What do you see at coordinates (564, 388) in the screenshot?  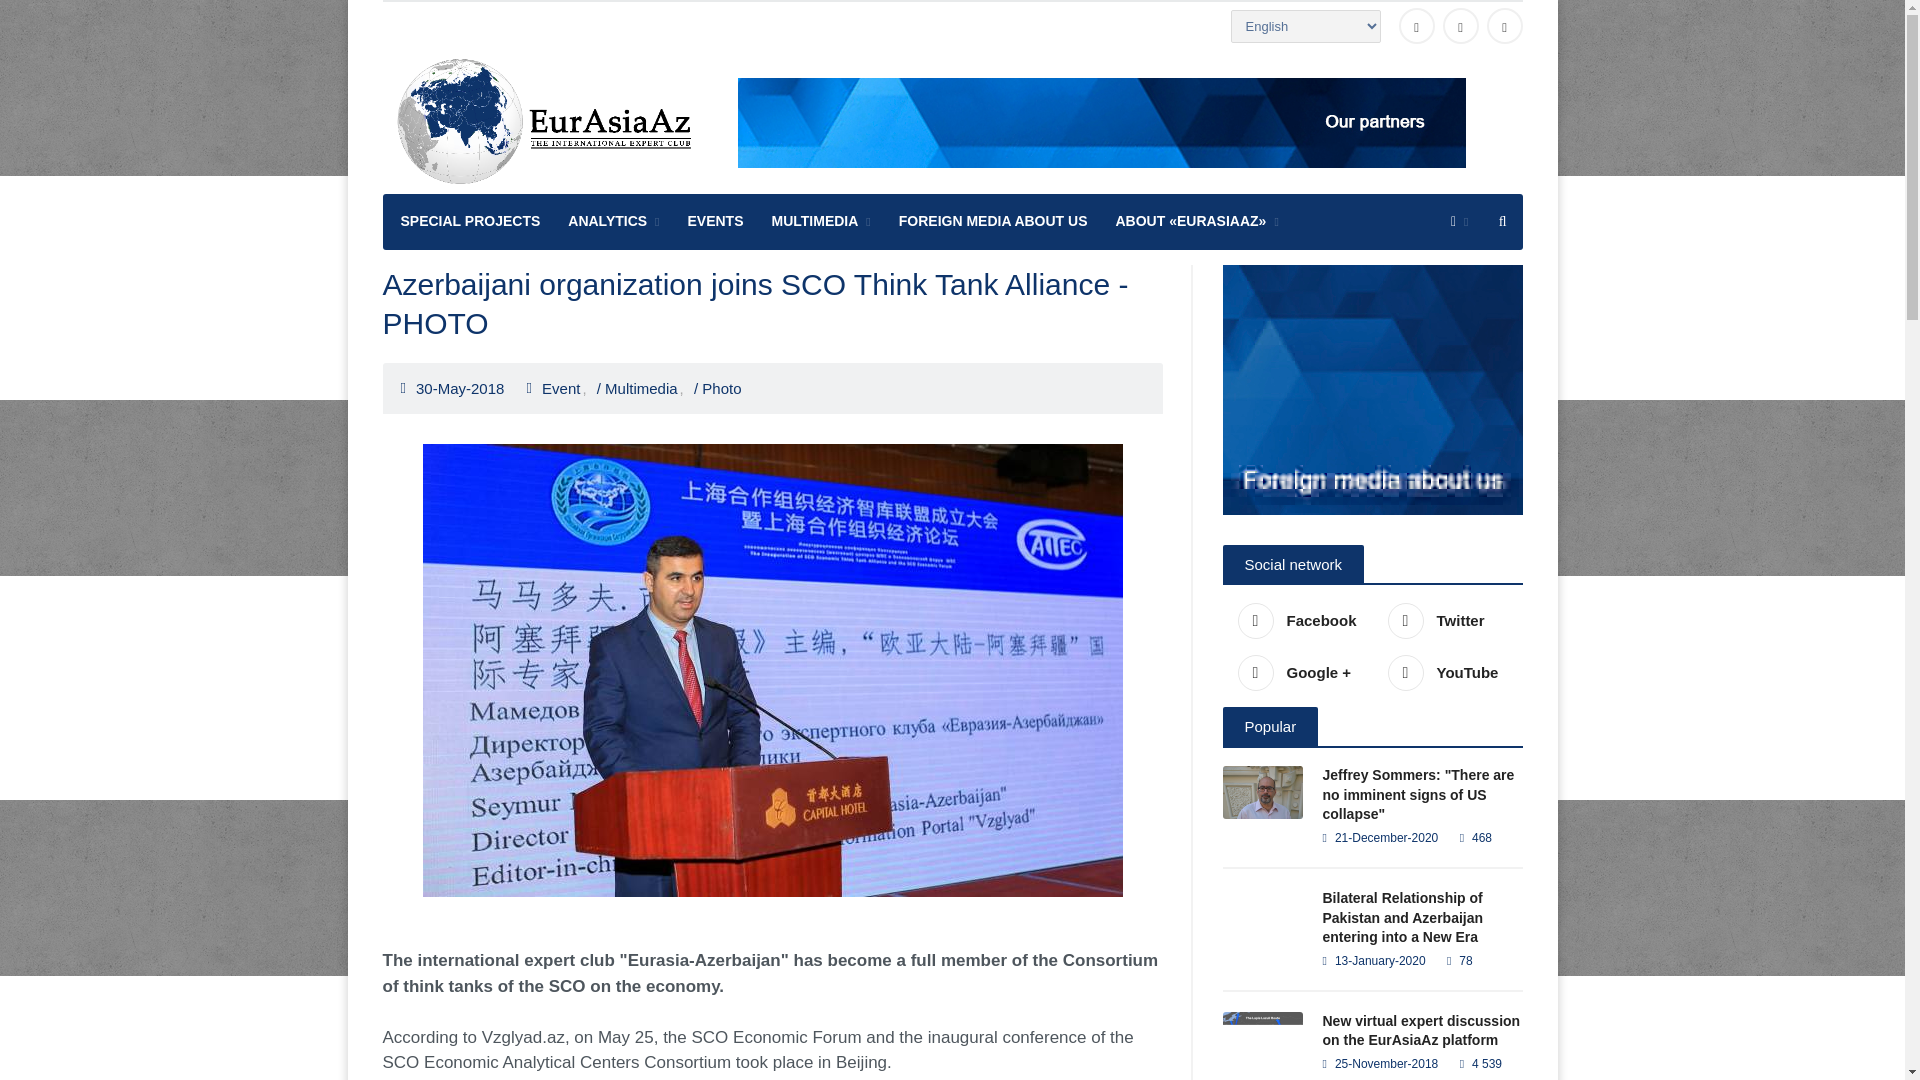 I see `Event` at bounding box center [564, 388].